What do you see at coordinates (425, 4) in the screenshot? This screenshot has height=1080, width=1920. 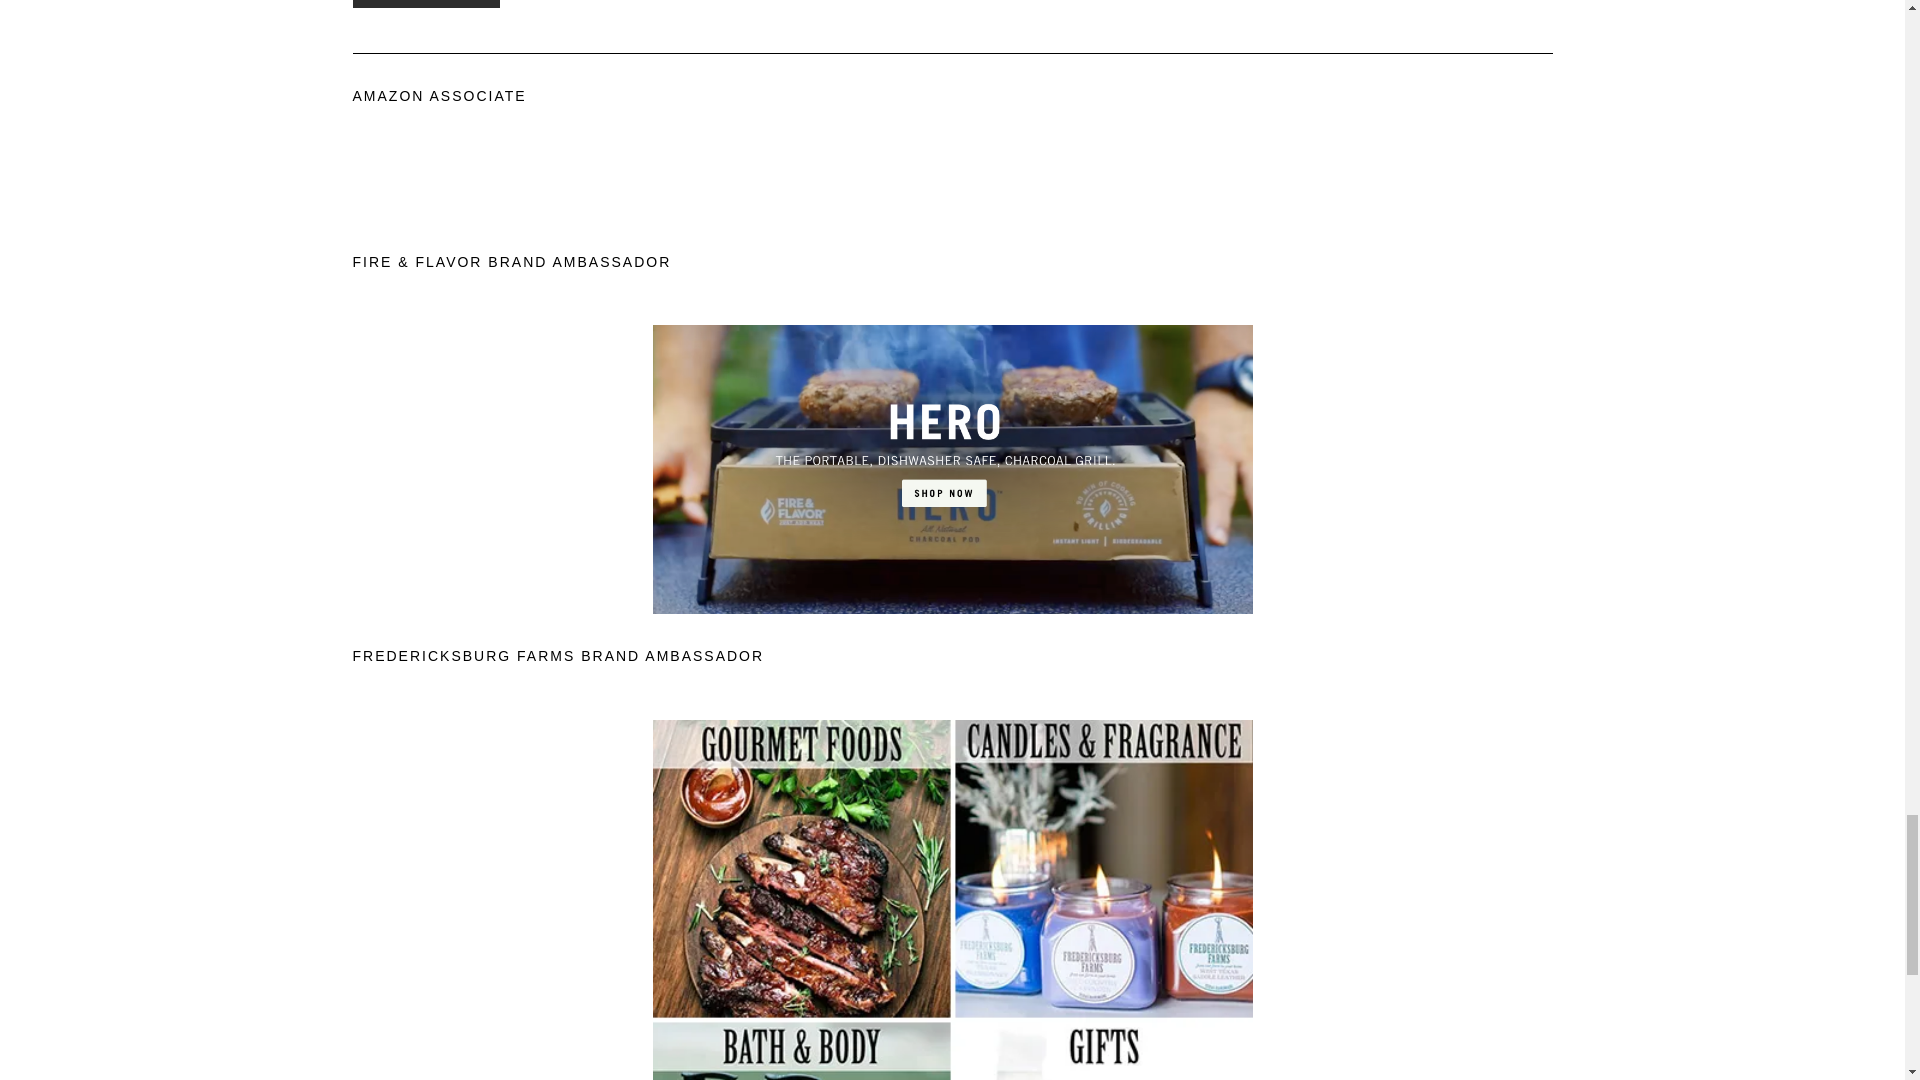 I see `Post Comment` at bounding box center [425, 4].